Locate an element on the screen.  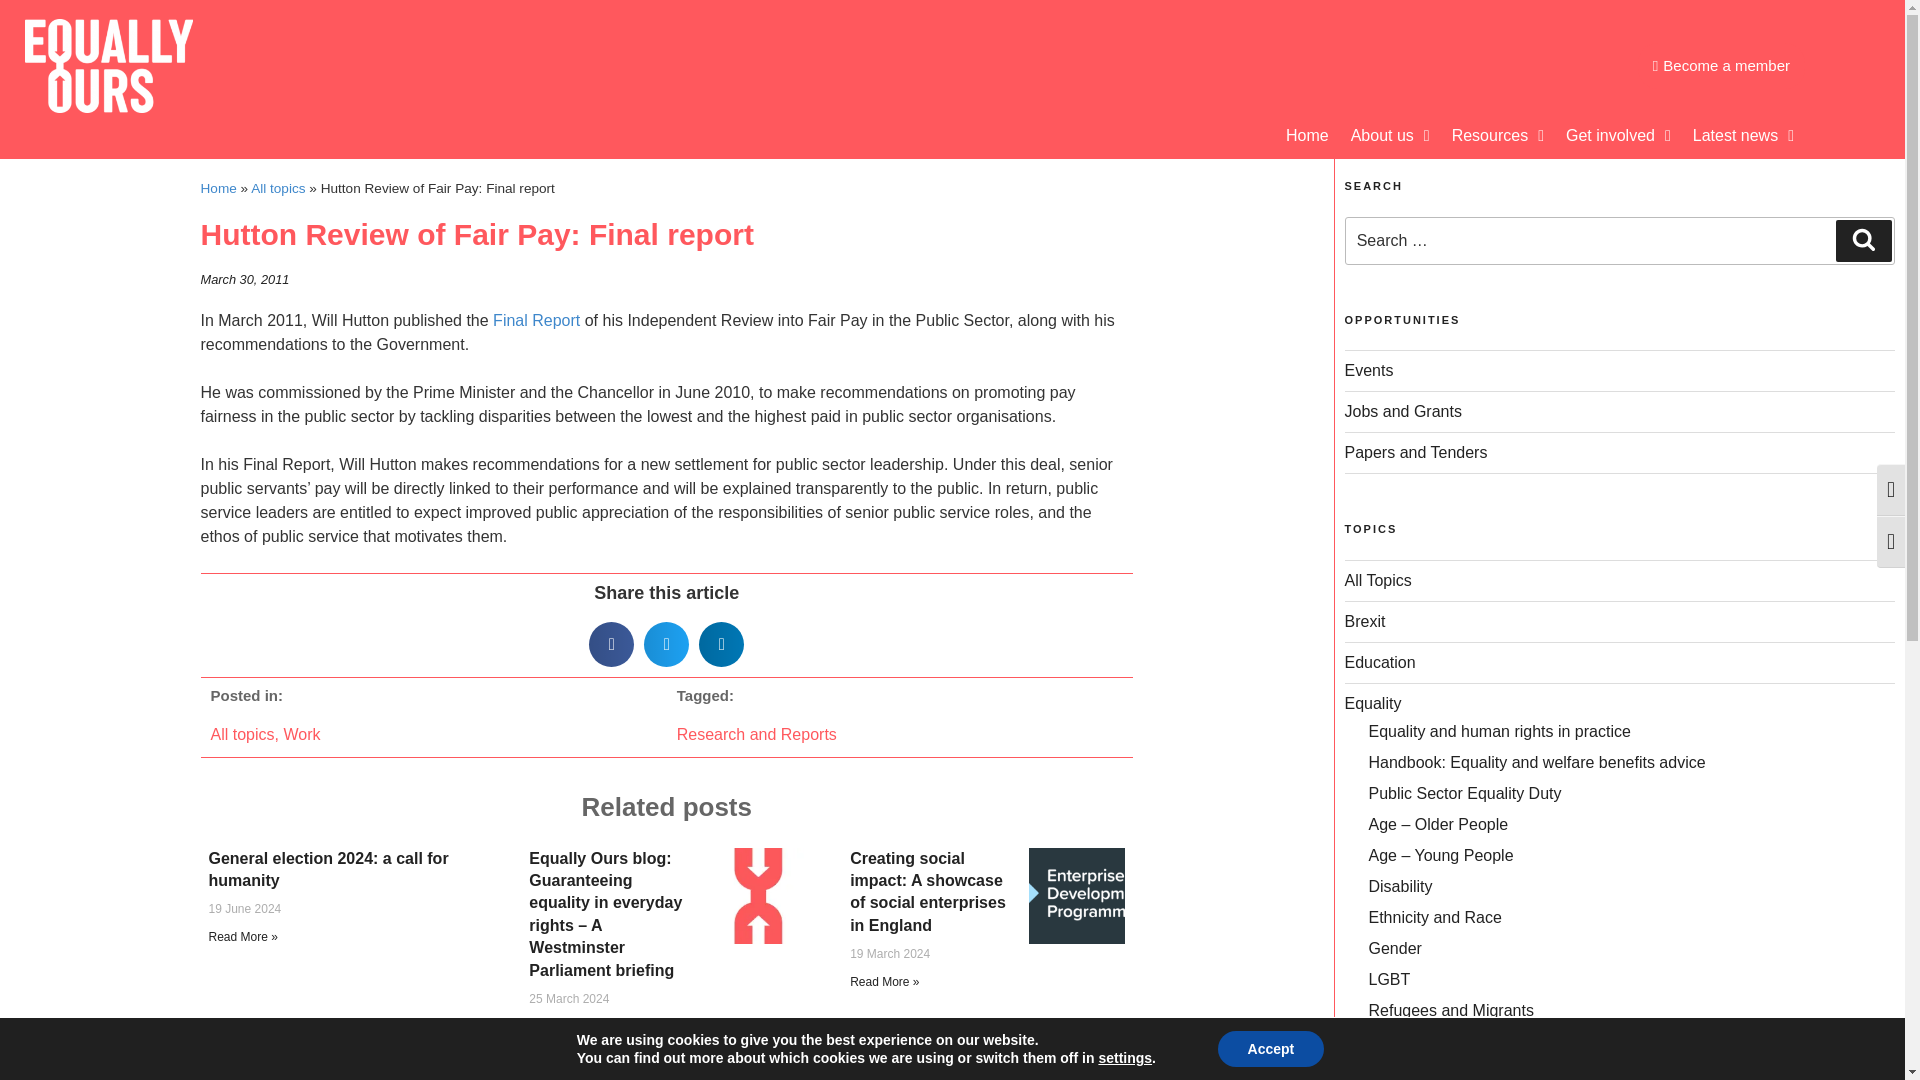
Resources is located at coordinates (1498, 136).